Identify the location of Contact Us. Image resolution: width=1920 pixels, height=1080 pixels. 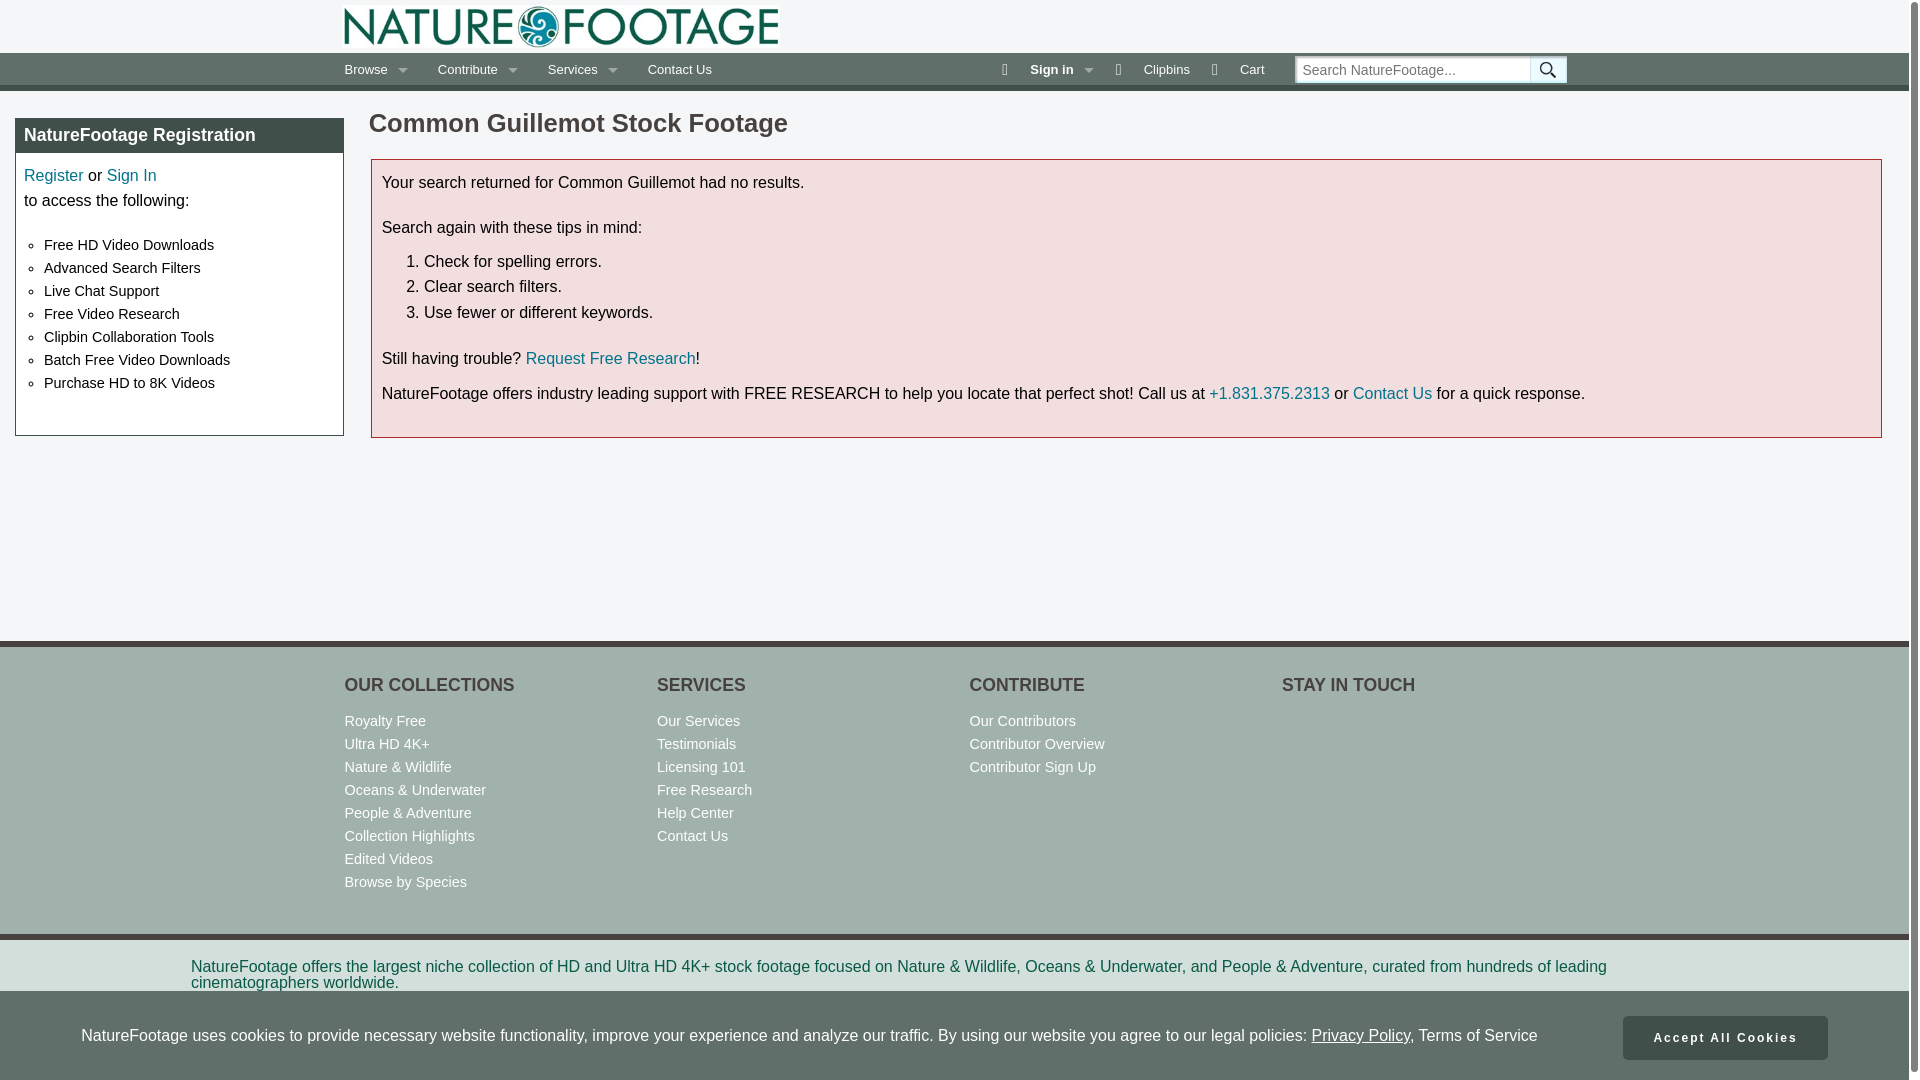
(1392, 392).